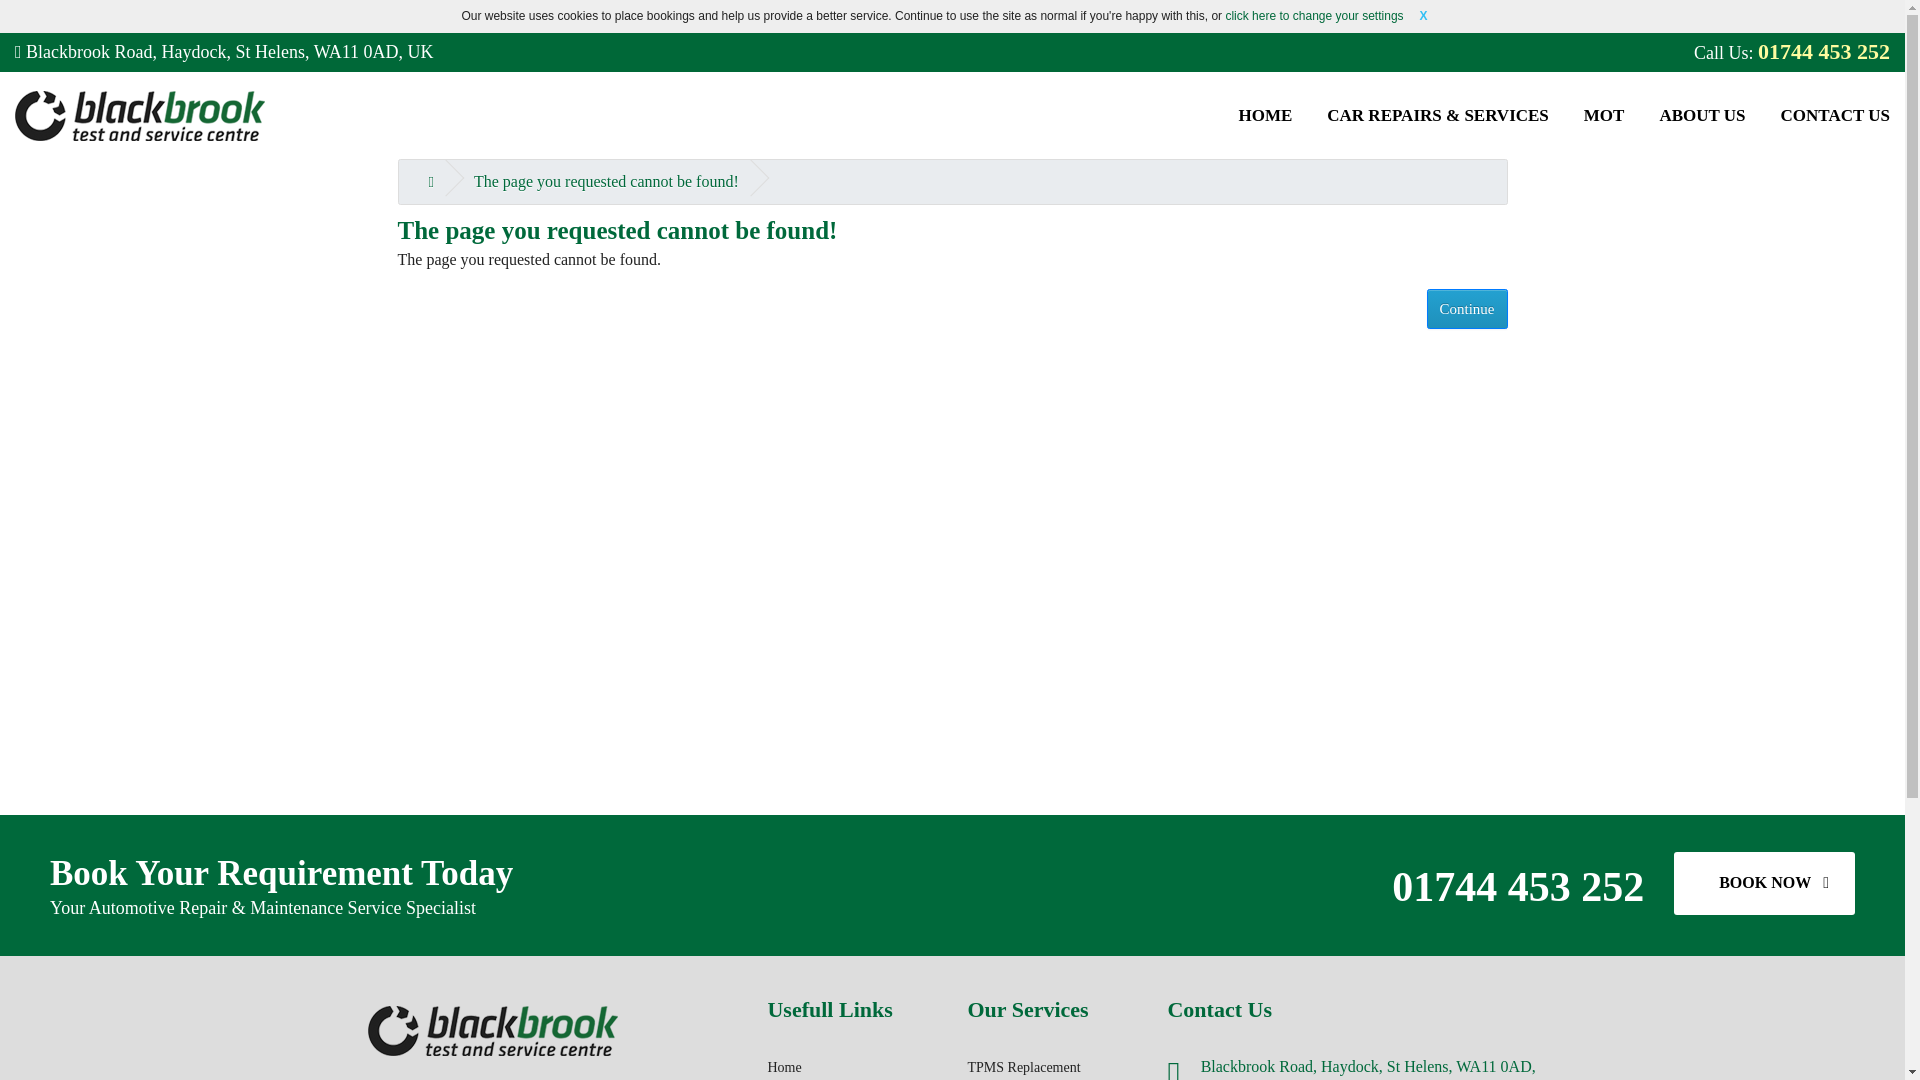 The height and width of the screenshot is (1080, 1920). Describe the element at coordinates (1604, 116) in the screenshot. I see `MOT` at that location.